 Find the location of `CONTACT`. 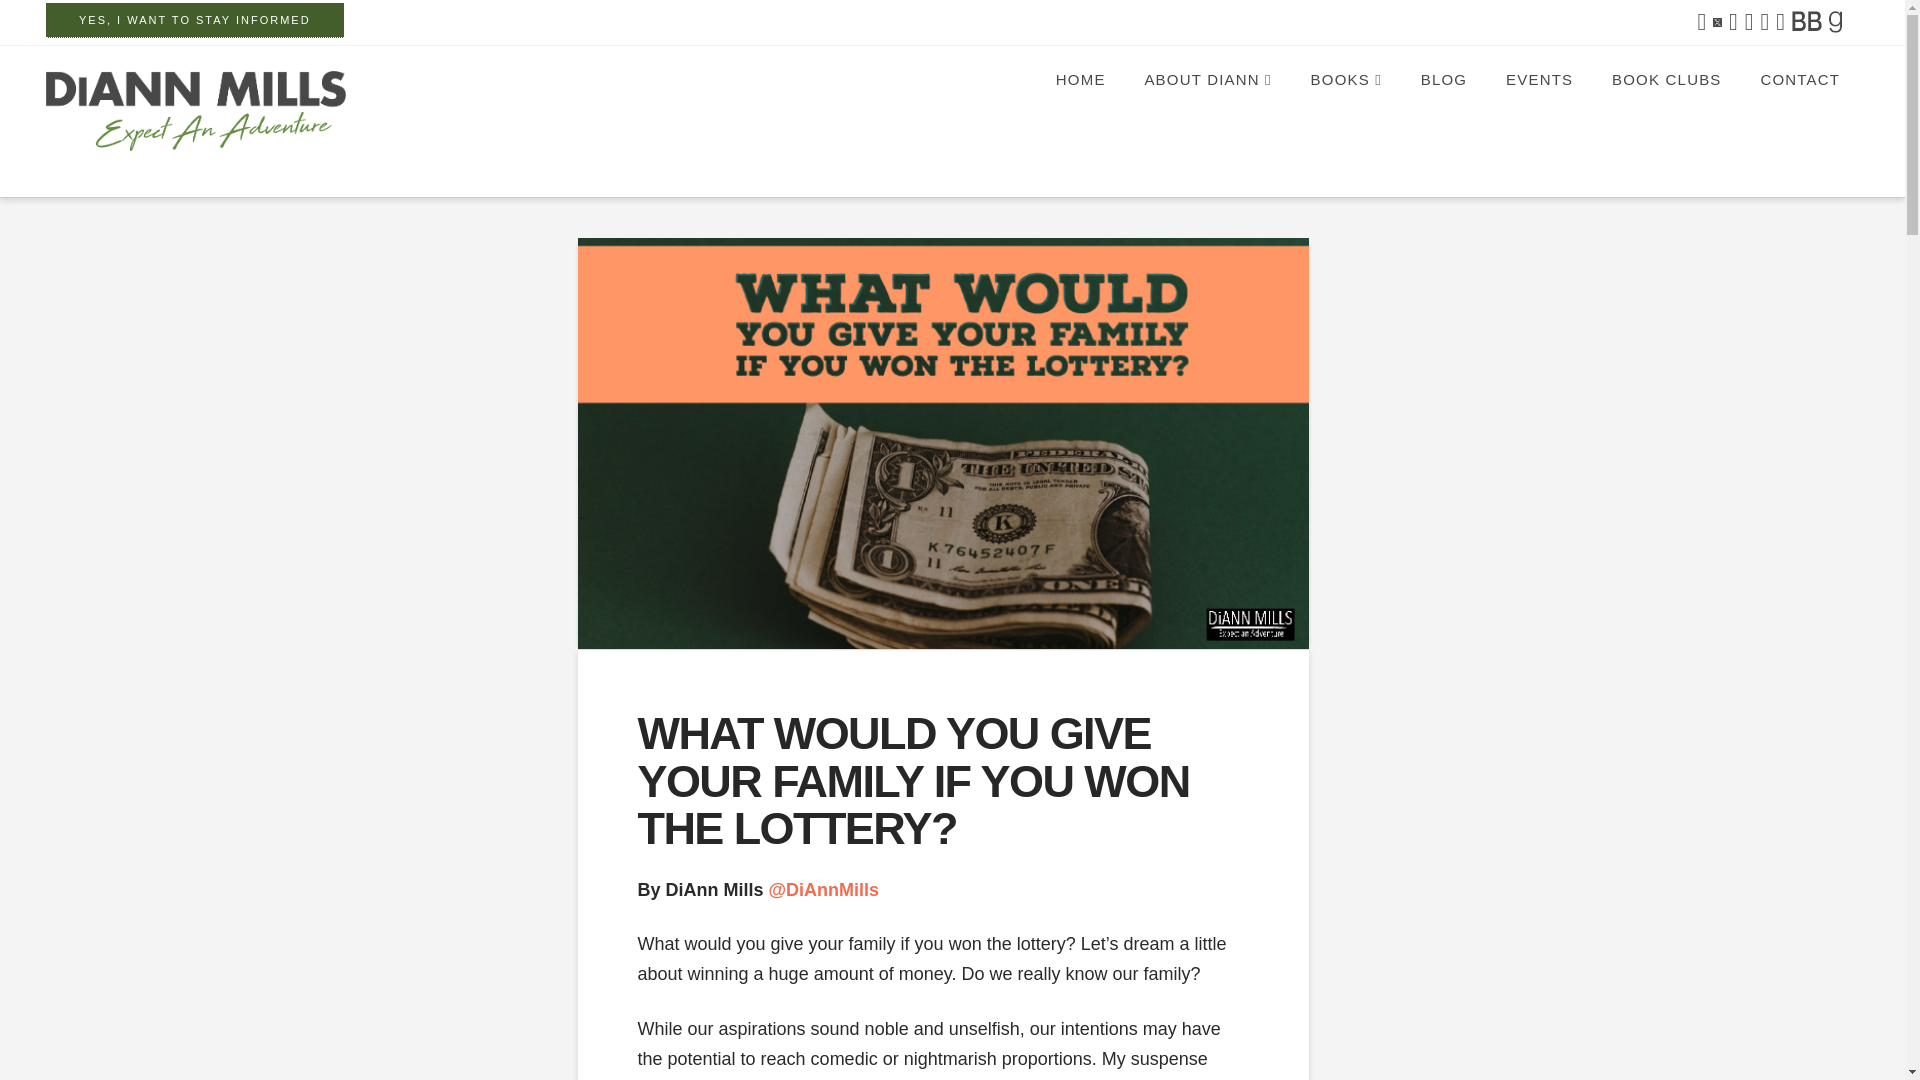

CONTACT is located at coordinates (1798, 117).